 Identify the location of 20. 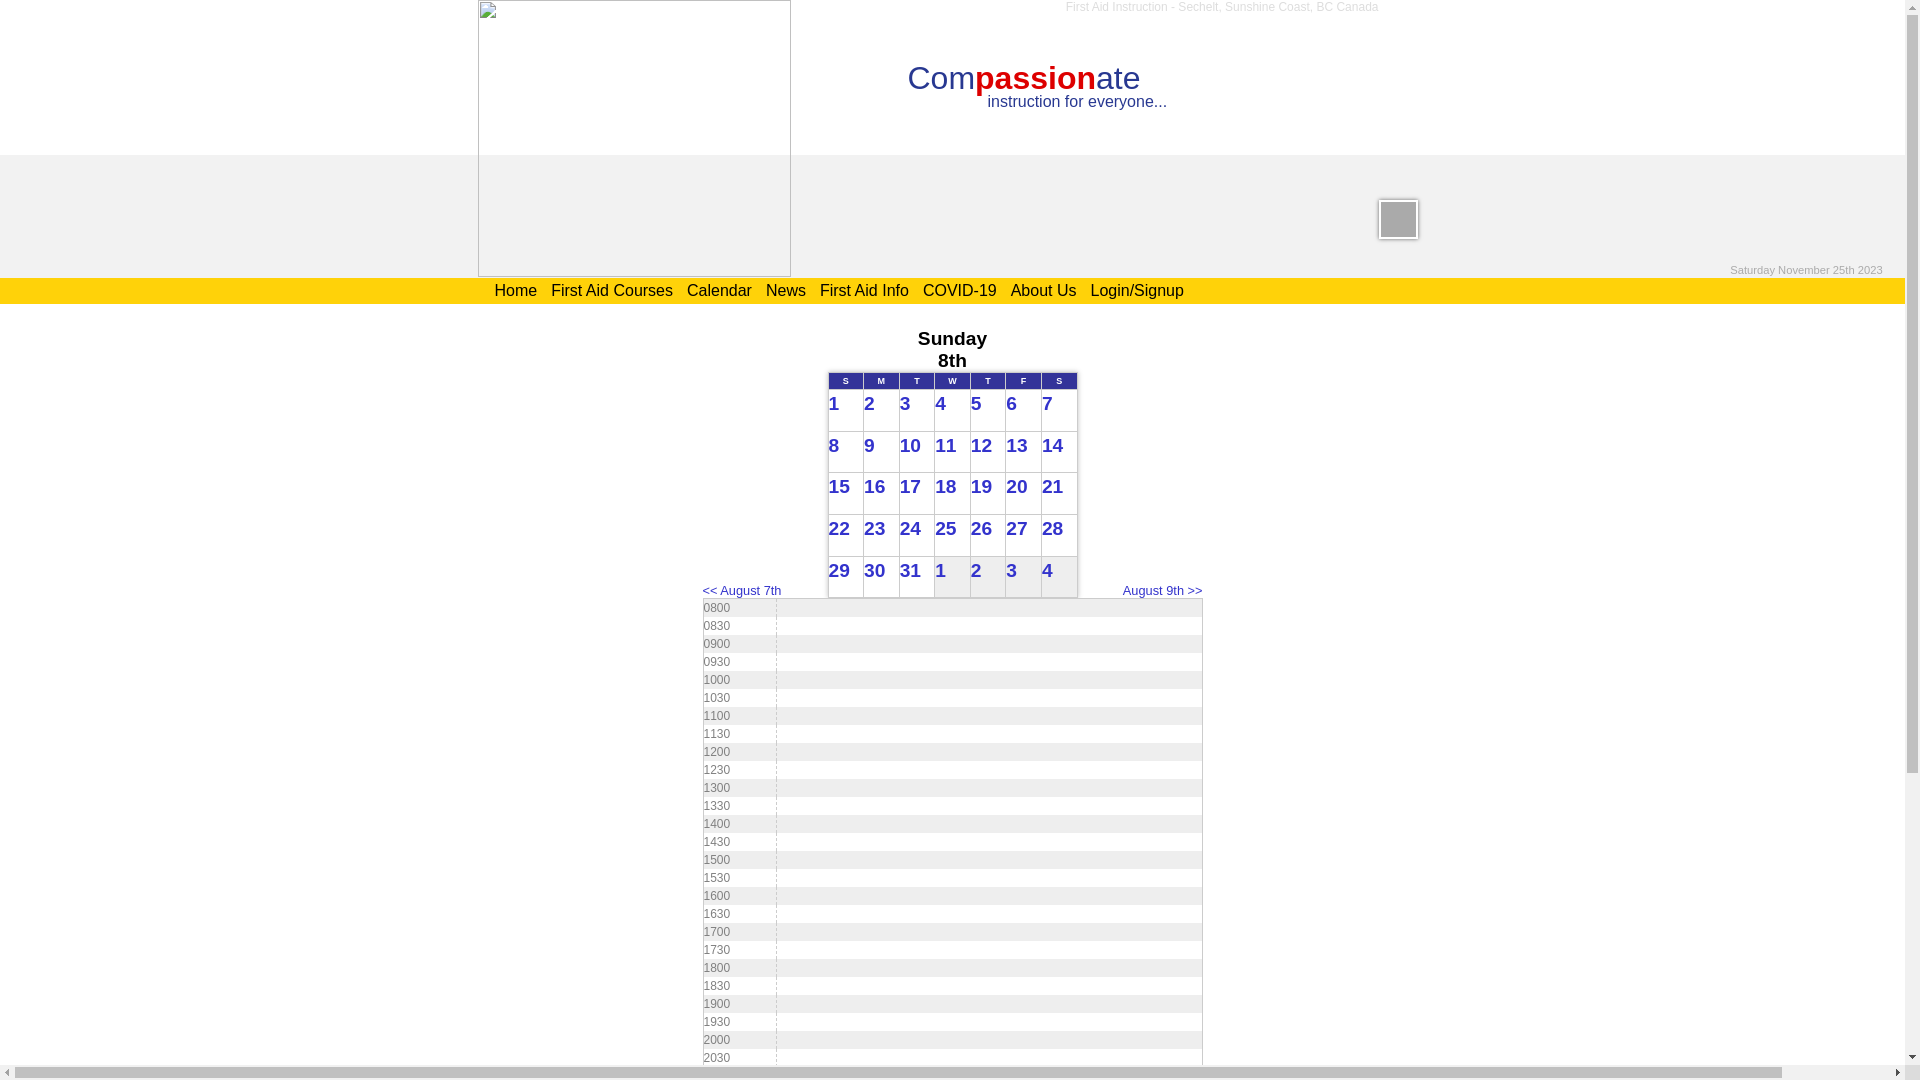
(1016, 486).